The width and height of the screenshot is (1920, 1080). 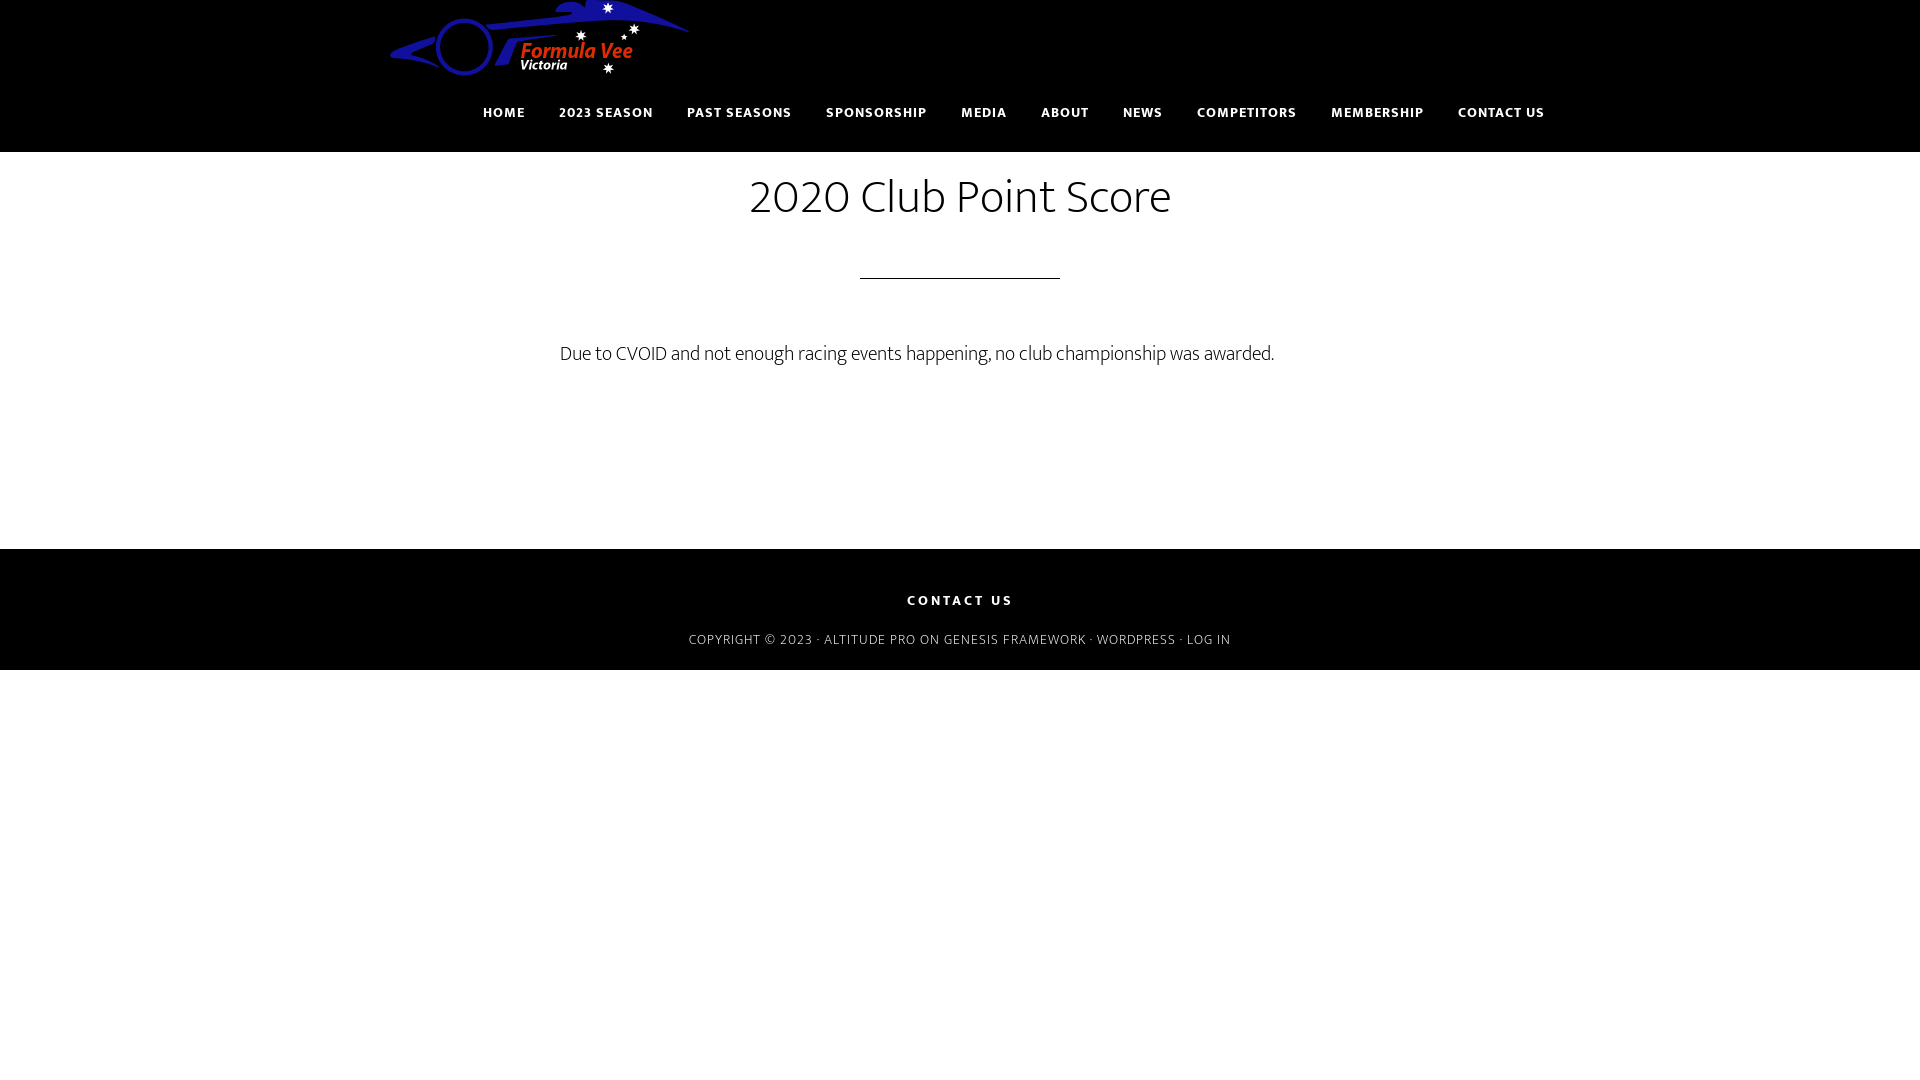 I want to click on NEWS, so click(x=1143, y=114).